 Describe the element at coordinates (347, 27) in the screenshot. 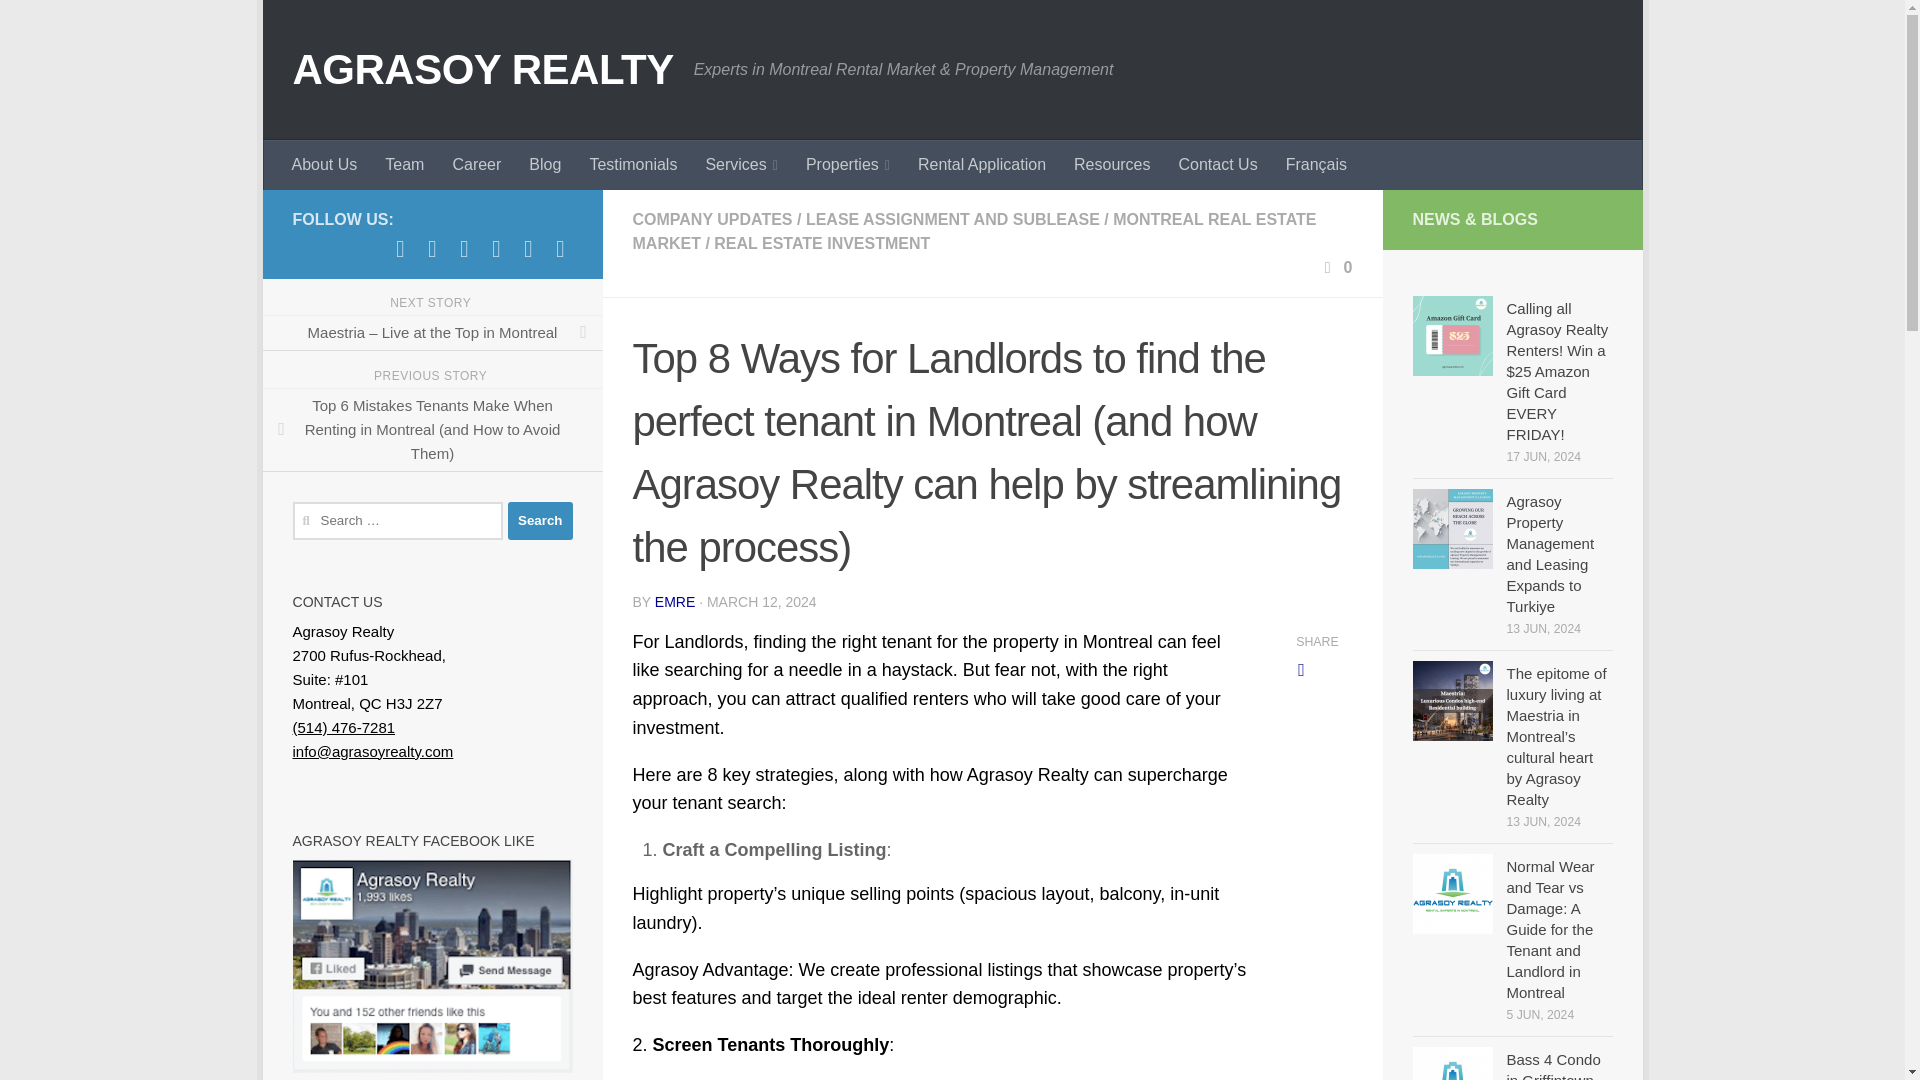

I see `Skip to content` at that location.